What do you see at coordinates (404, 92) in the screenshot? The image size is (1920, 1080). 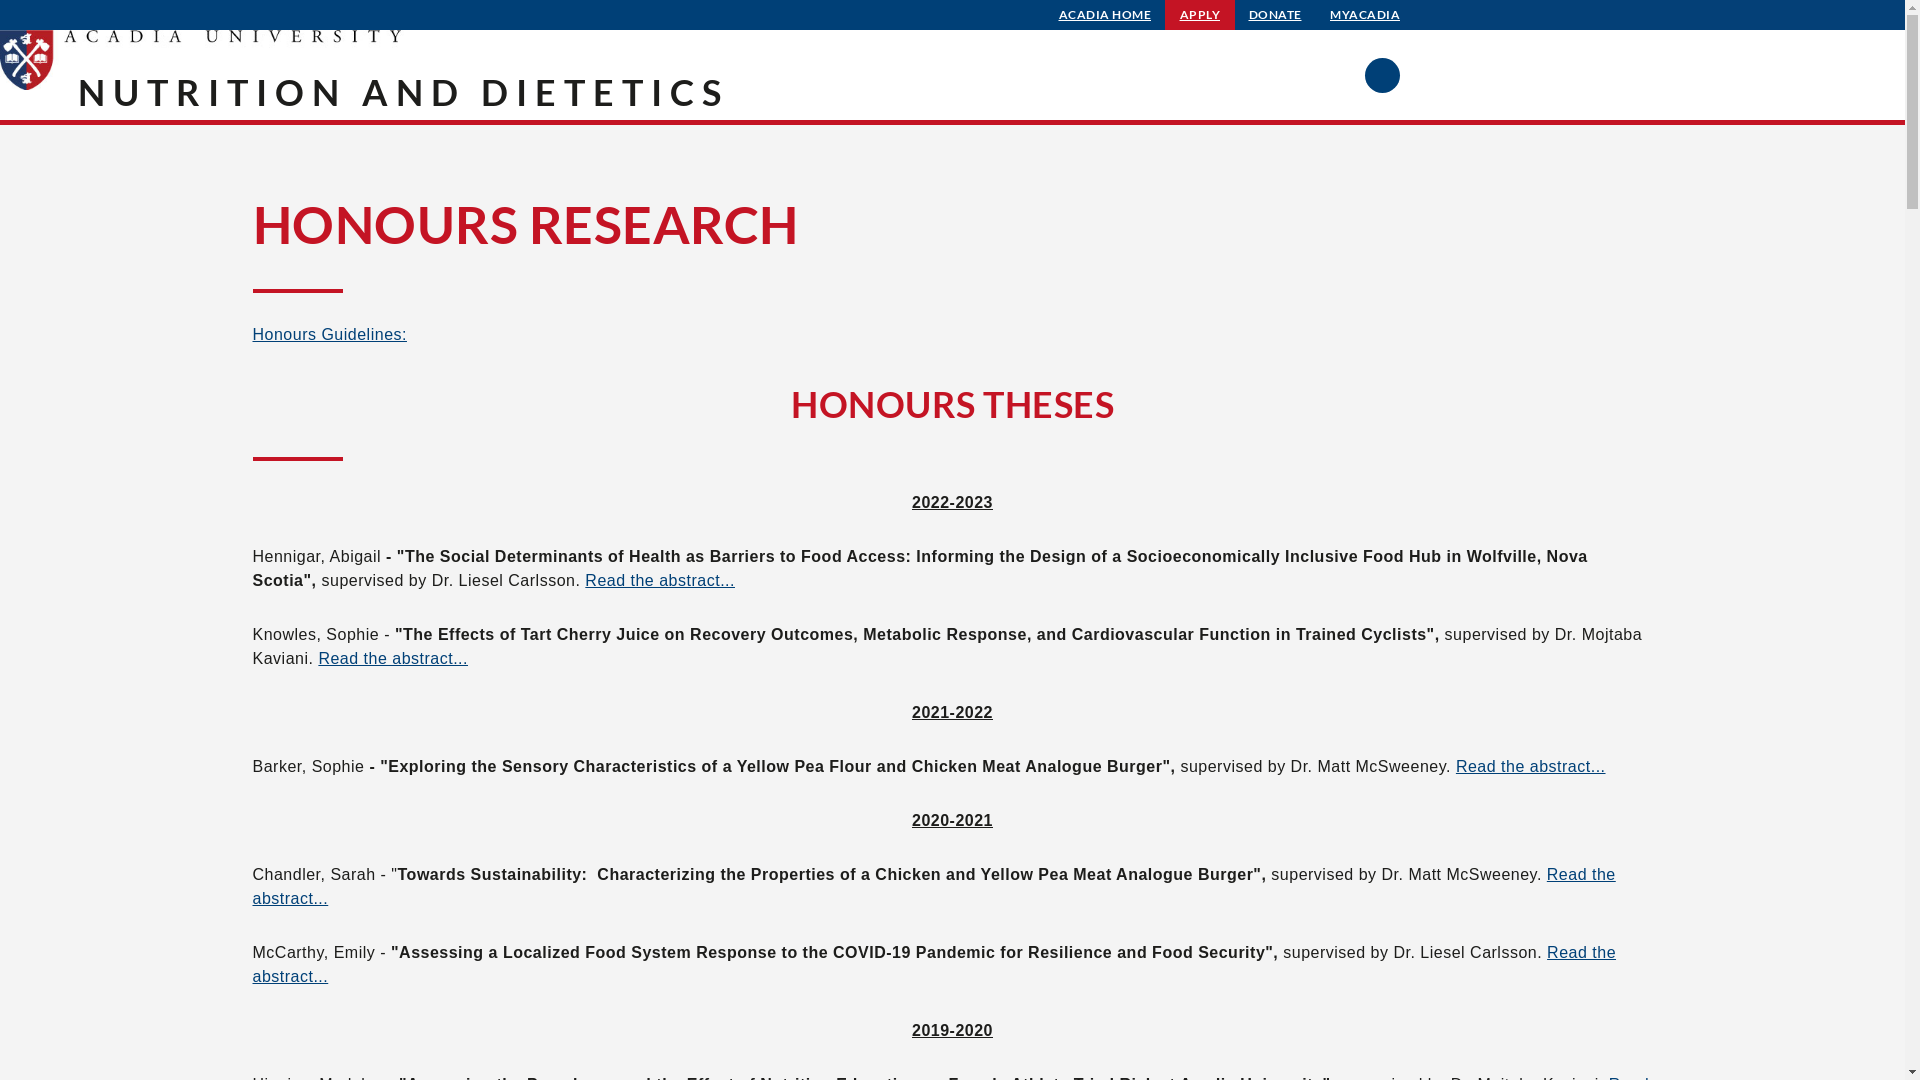 I see `NUTRITION AND DIETETICS` at bounding box center [404, 92].